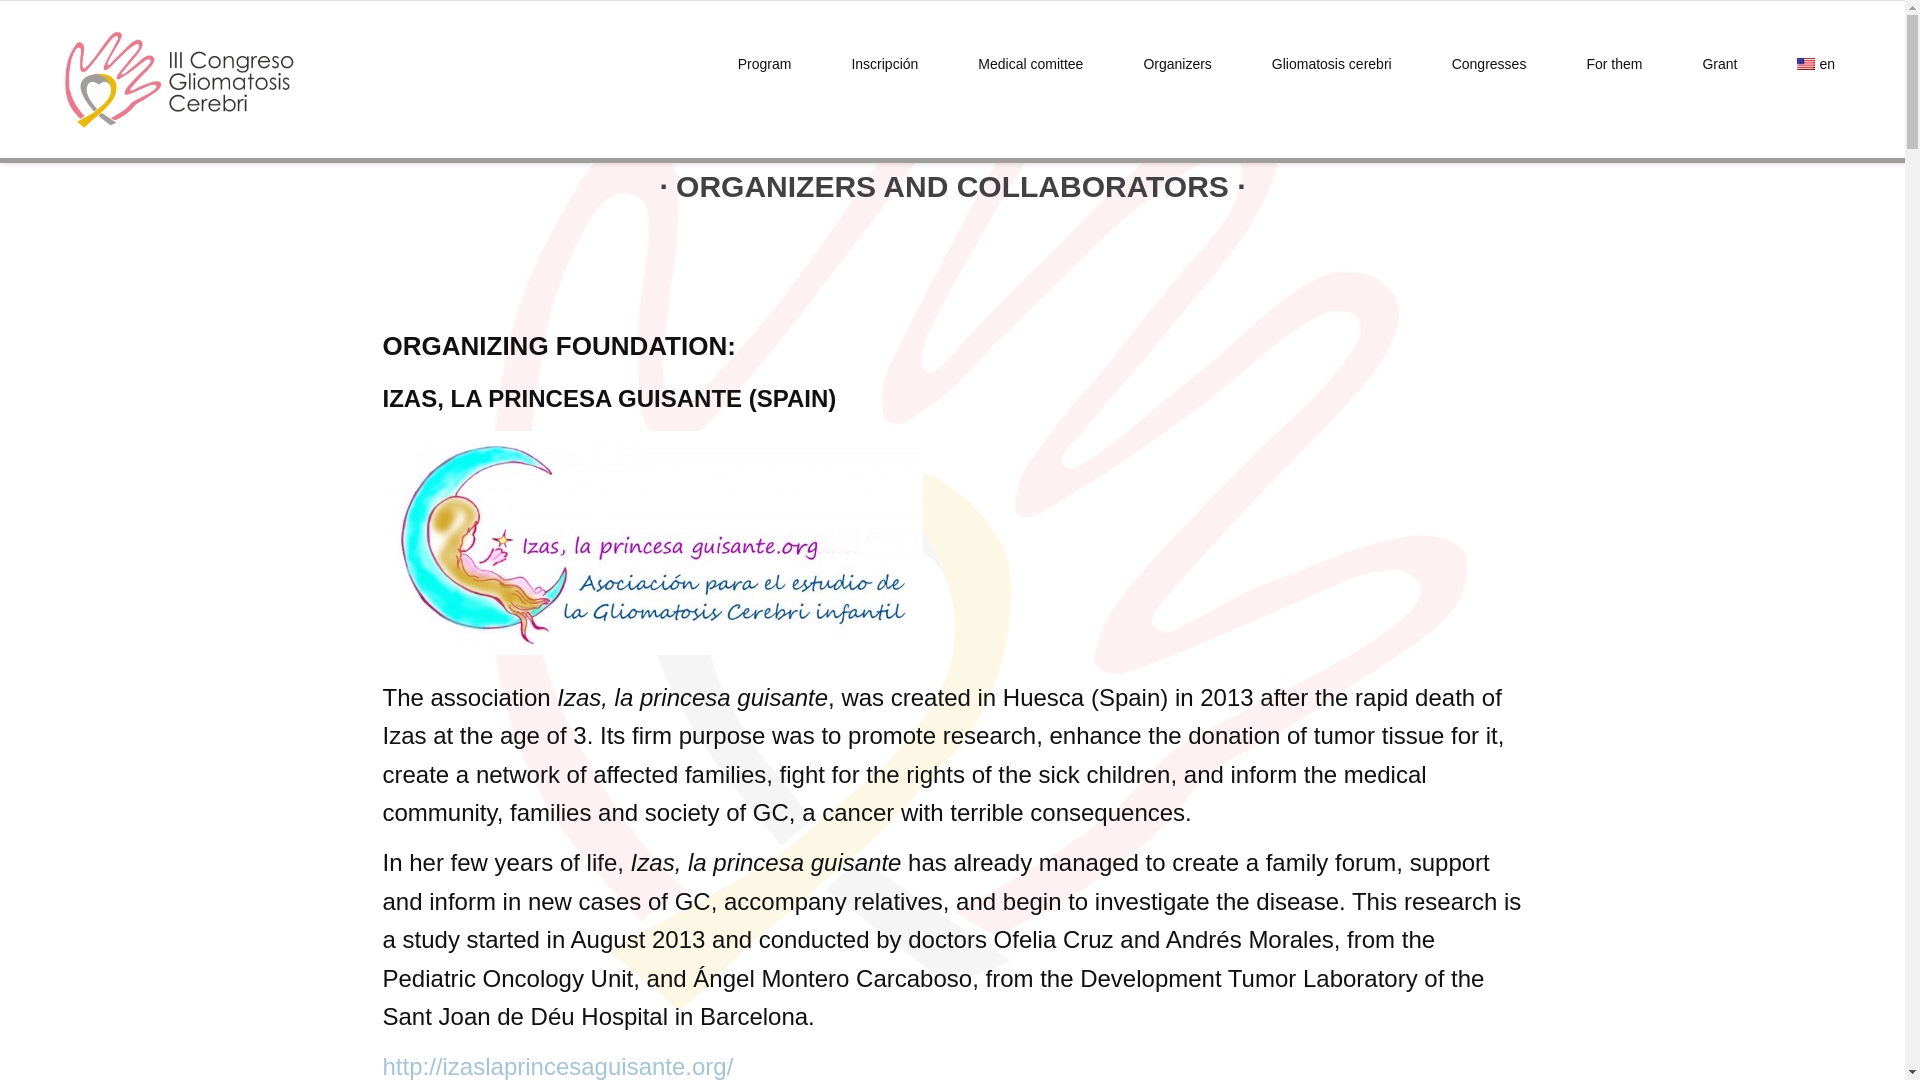 The height and width of the screenshot is (1080, 1920). Describe the element at coordinates (1176, 64) in the screenshot. I see `Organizers` at that location.